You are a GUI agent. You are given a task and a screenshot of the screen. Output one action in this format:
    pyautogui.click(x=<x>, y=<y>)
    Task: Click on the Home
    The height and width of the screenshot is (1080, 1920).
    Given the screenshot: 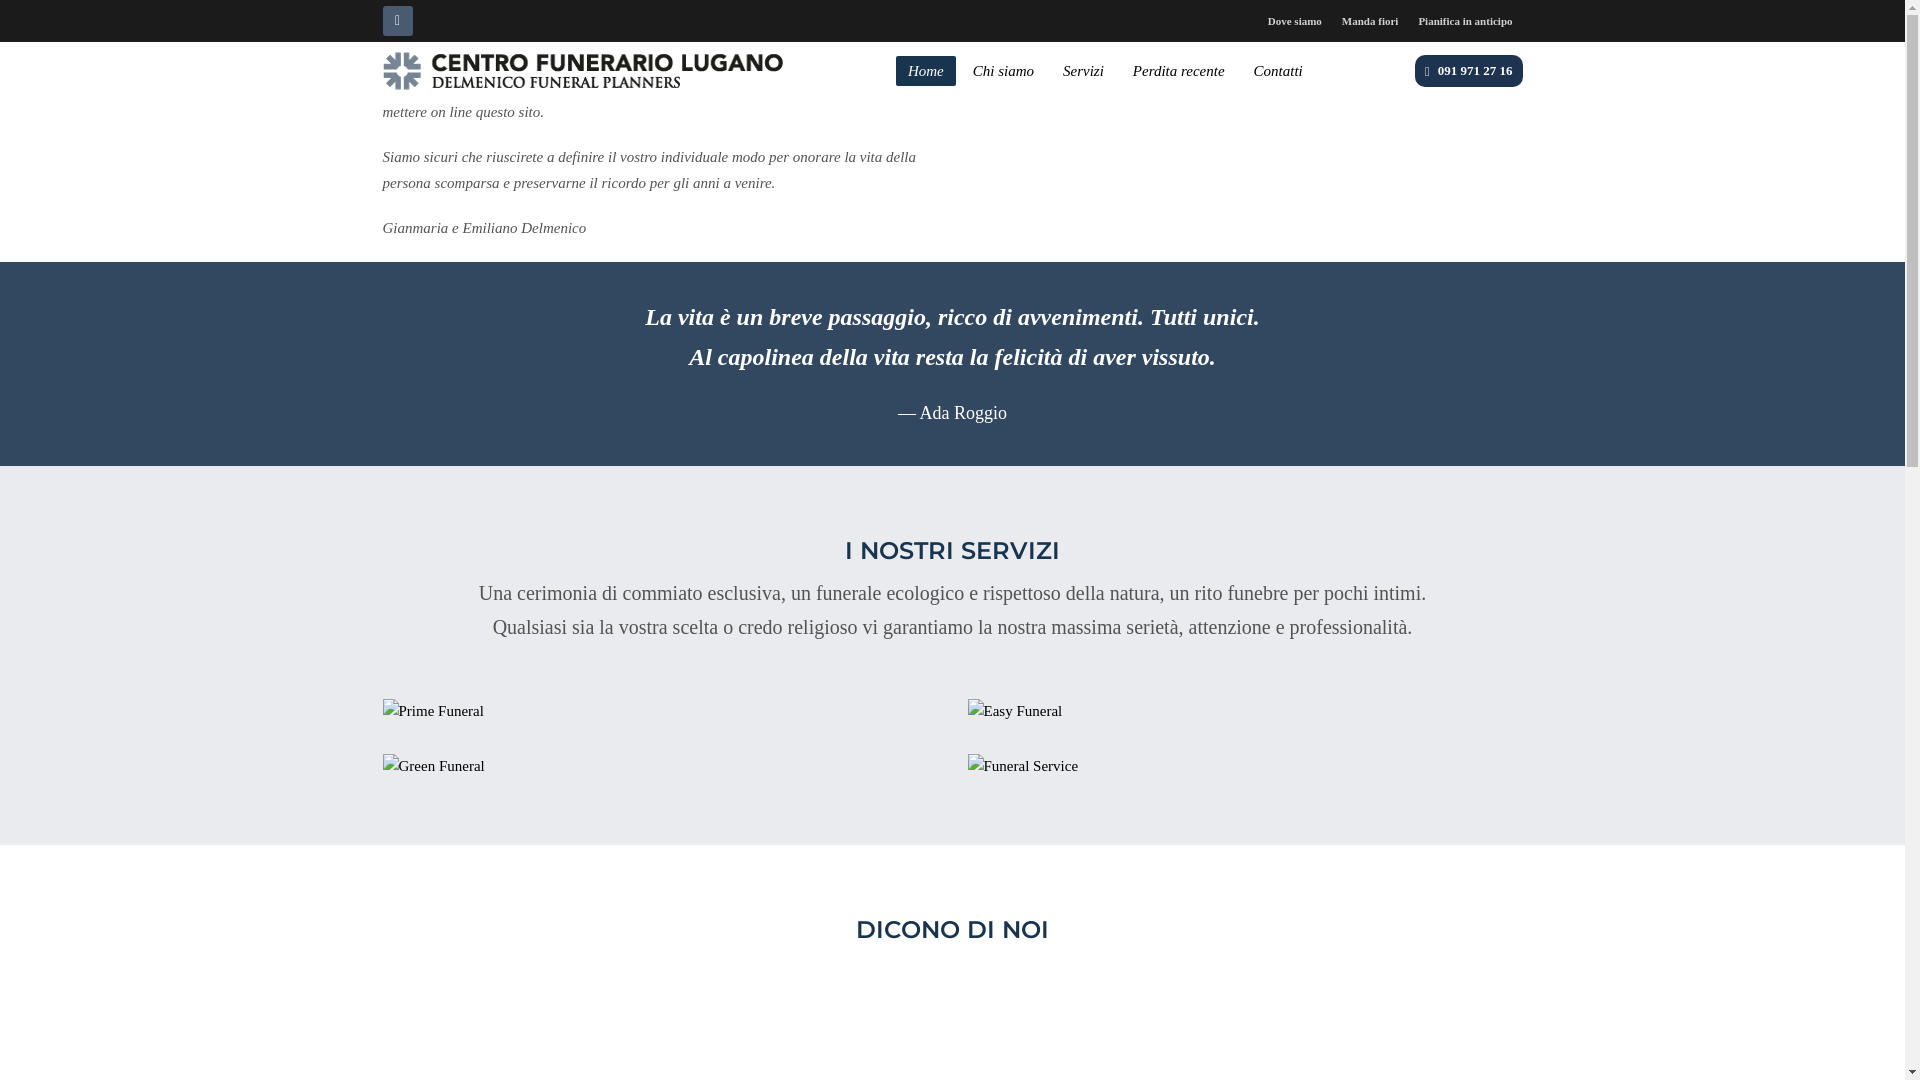 What is the action you would take?
    pyautogui.click(x=926, y=71)
    